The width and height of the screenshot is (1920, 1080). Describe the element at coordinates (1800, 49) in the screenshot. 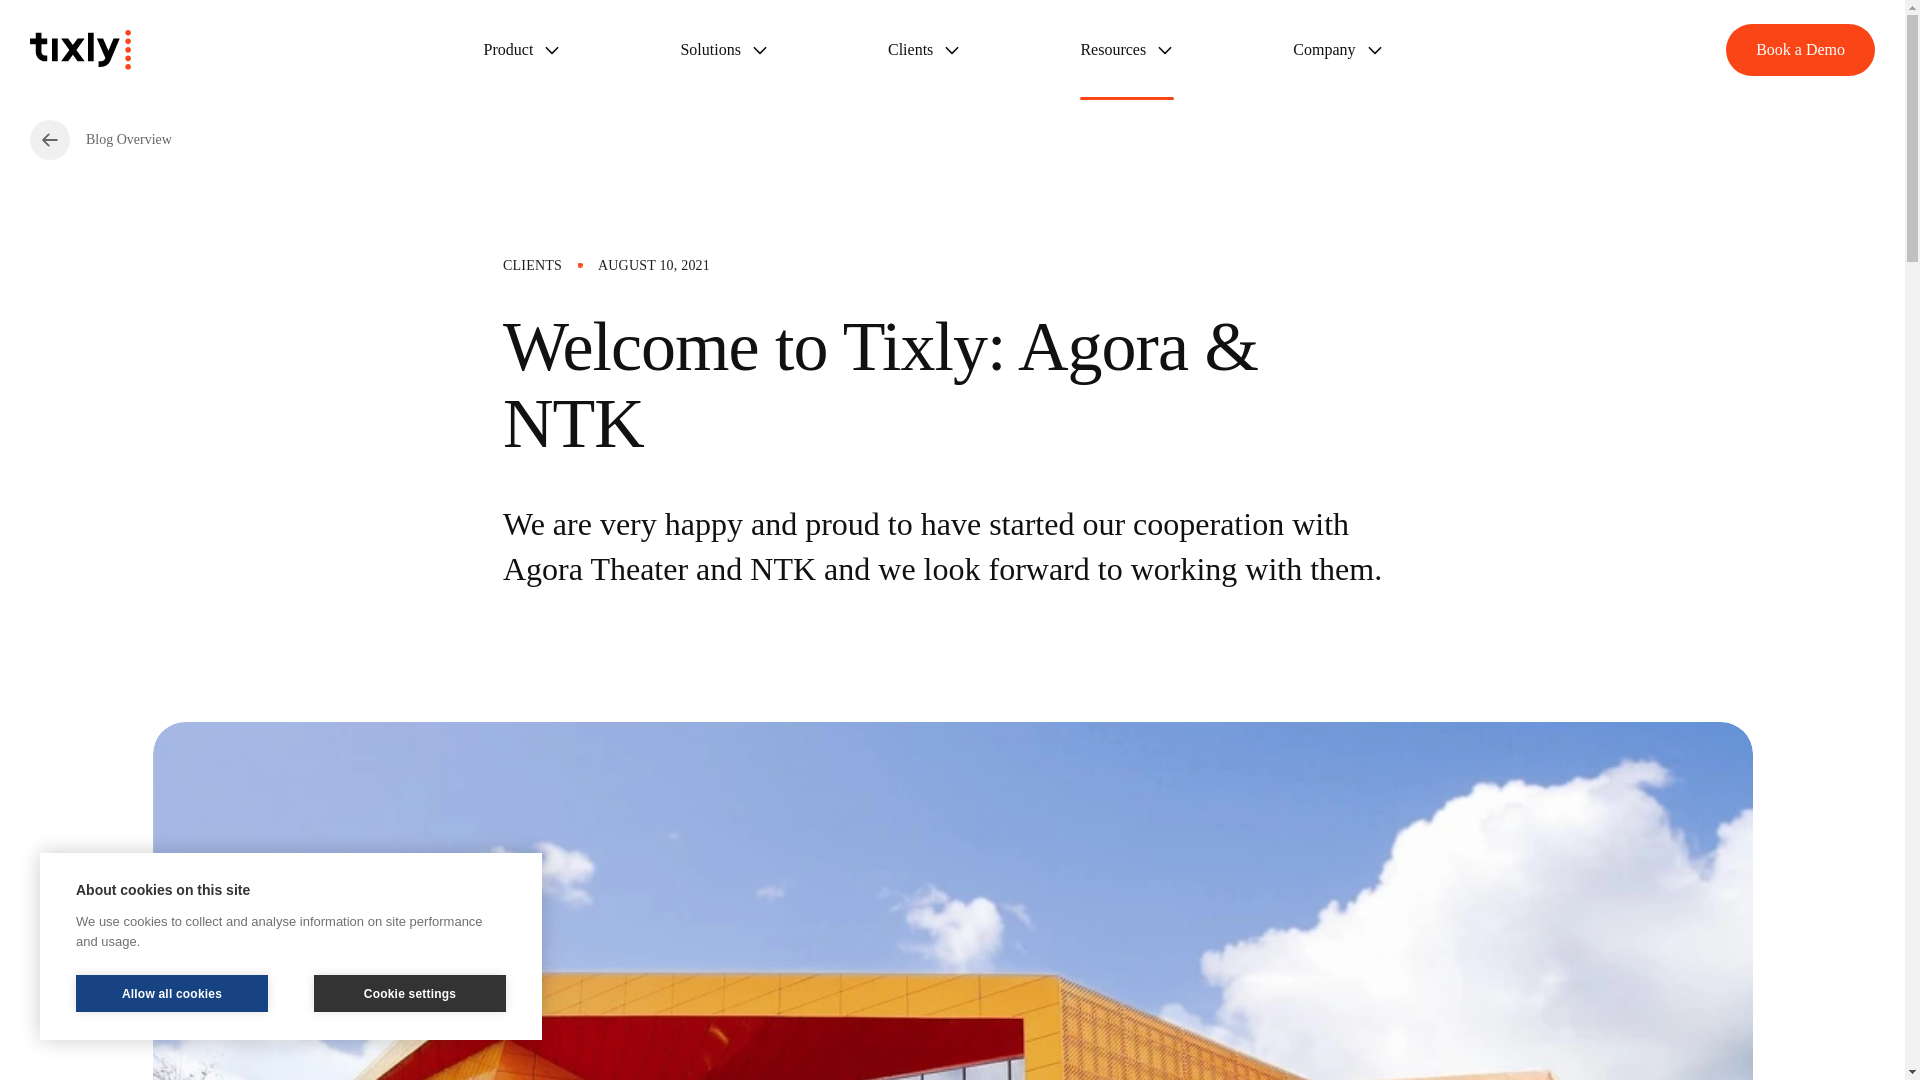

I see `Book a Demo` at that location.